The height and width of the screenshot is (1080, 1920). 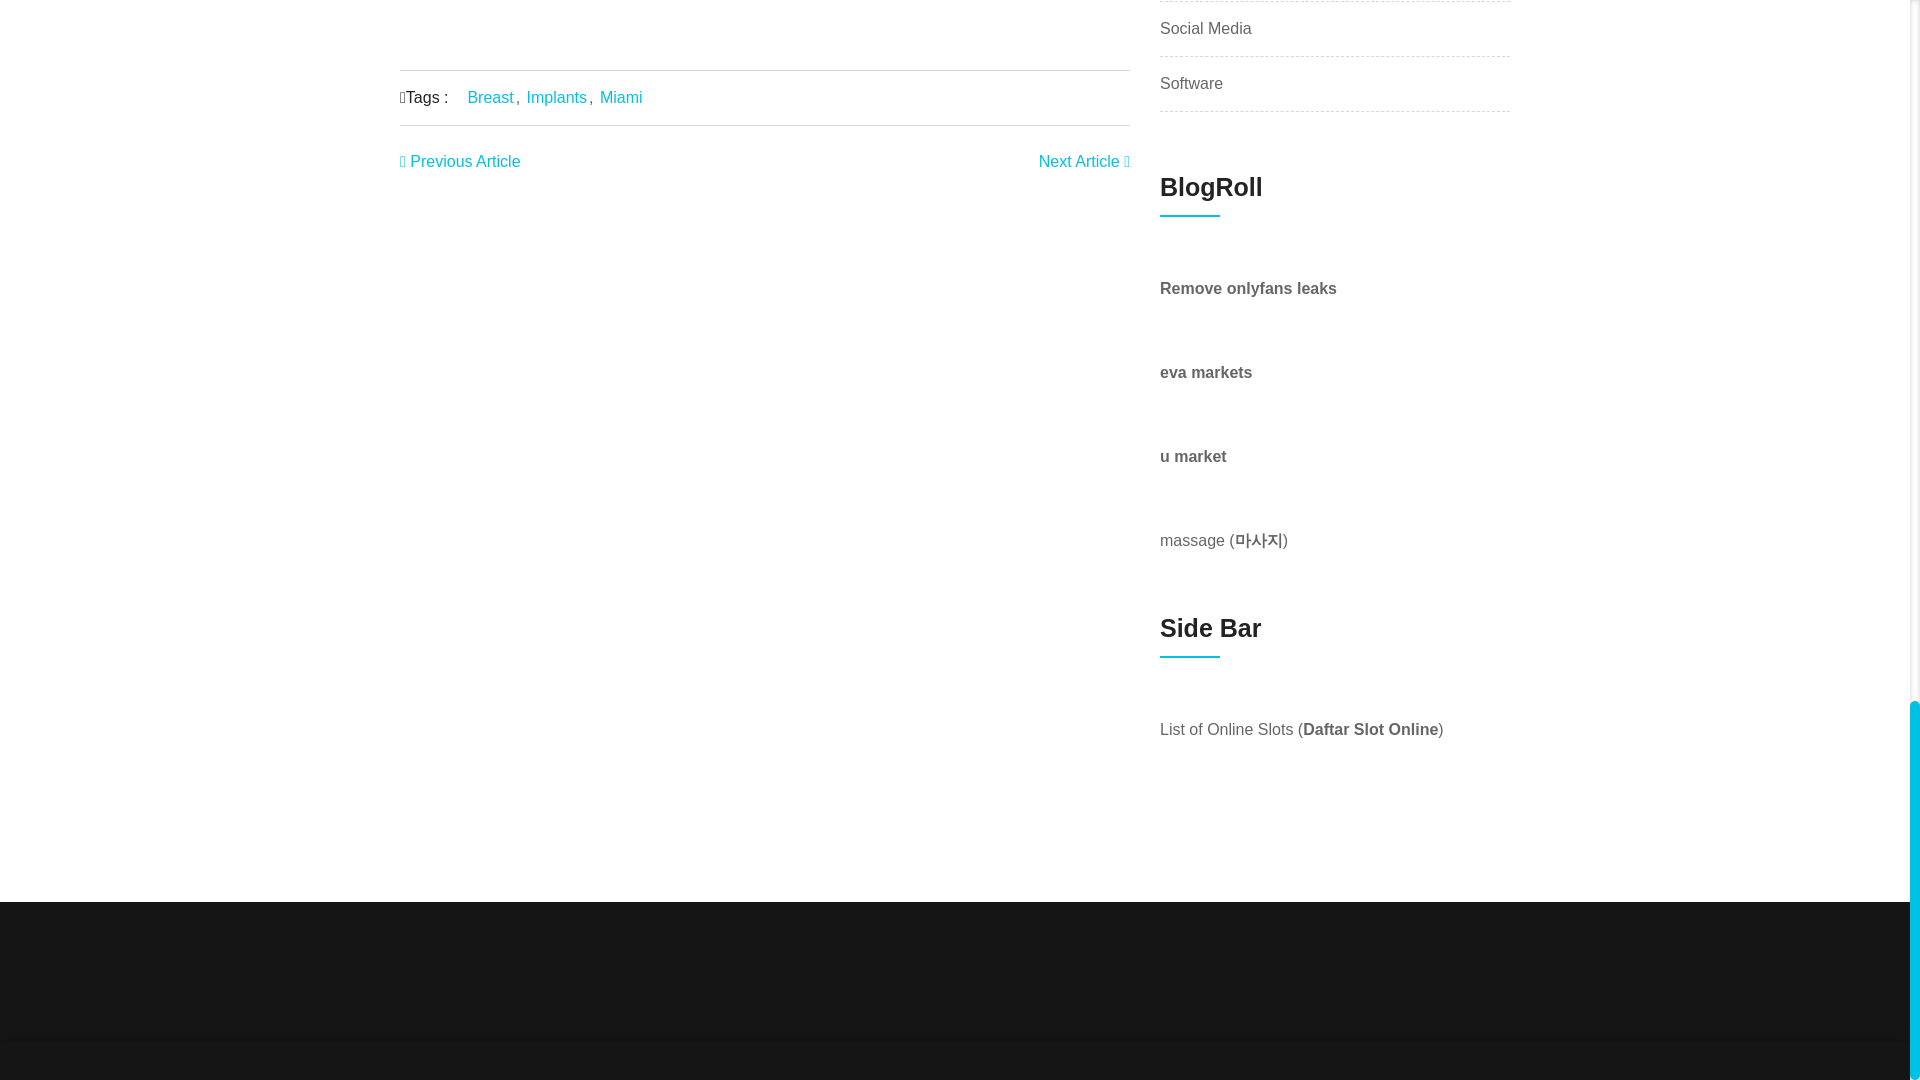 What do you see at coordinates (460, 161) in the screenshot?
I see `Previous Article` at bounding box center [460, 161].